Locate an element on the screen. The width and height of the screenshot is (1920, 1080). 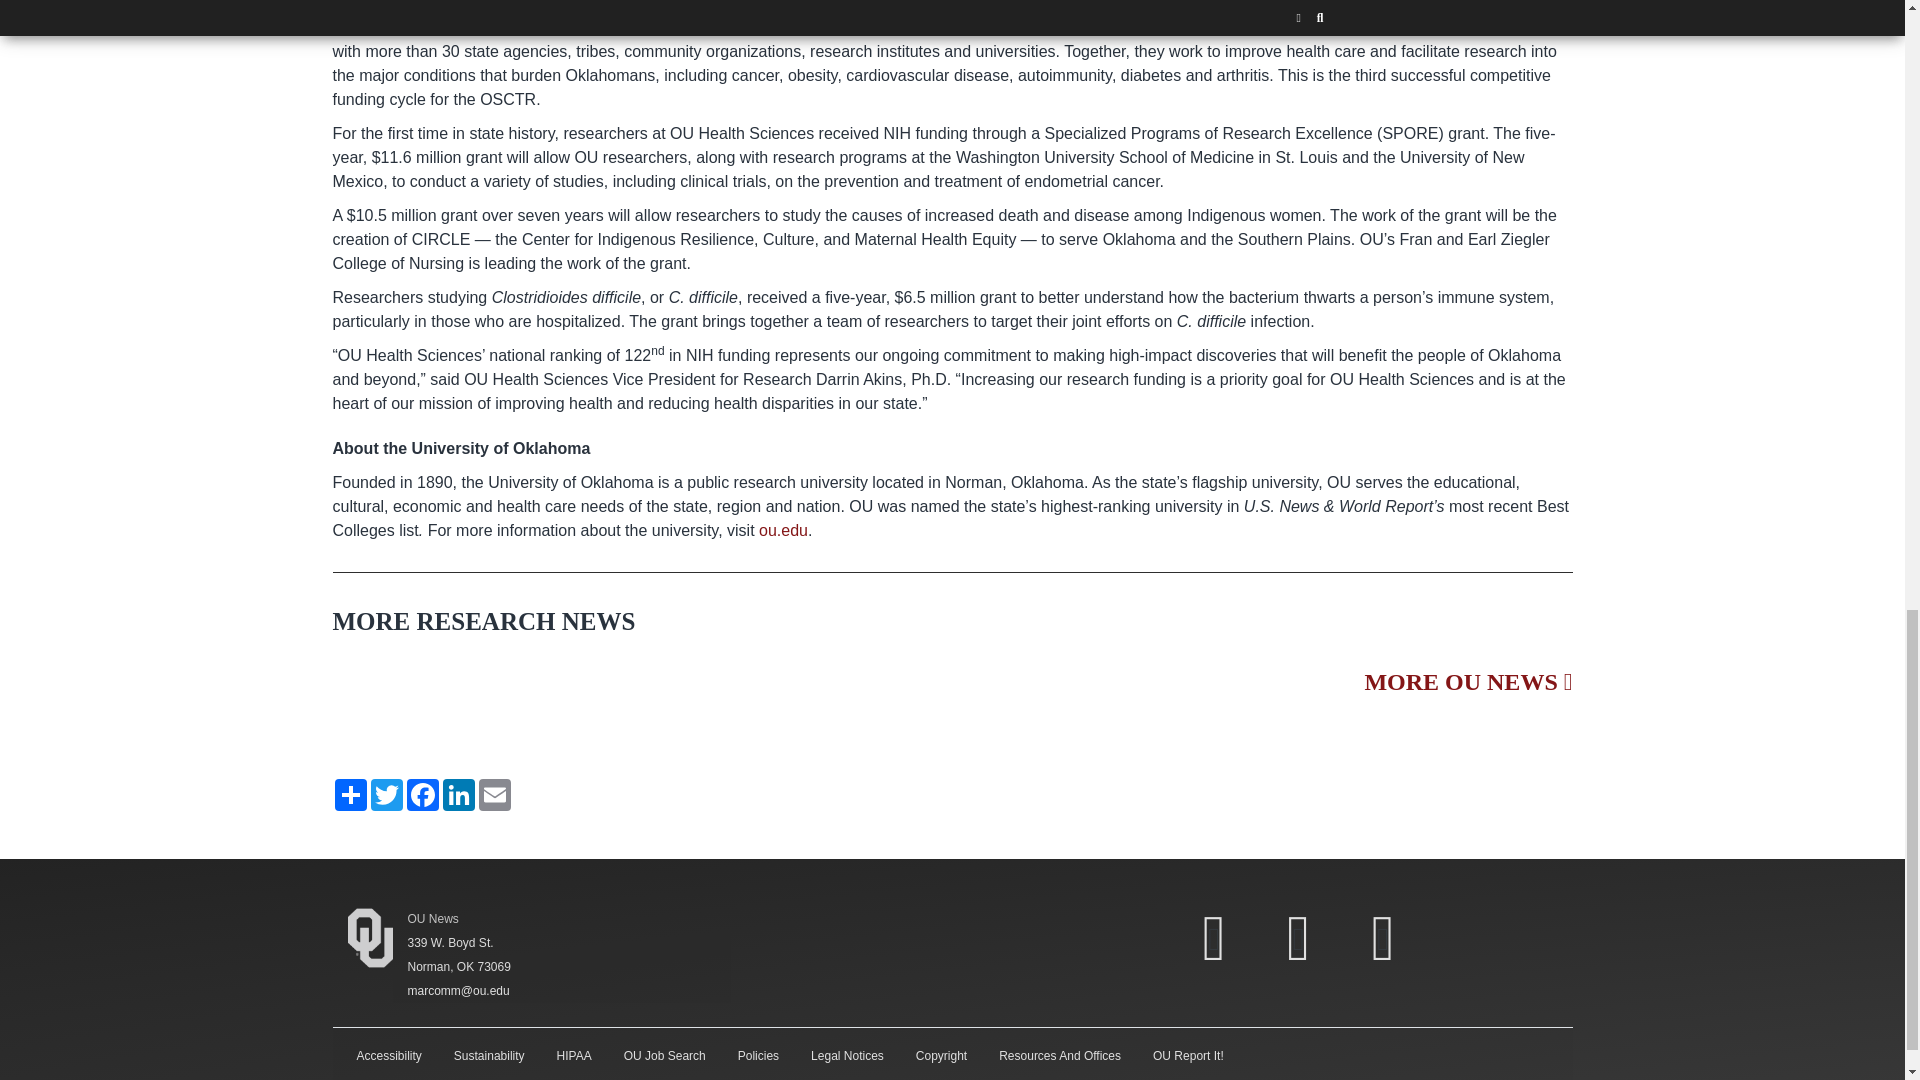
MORE OU NEWS is located at coordinates (1468, 682).